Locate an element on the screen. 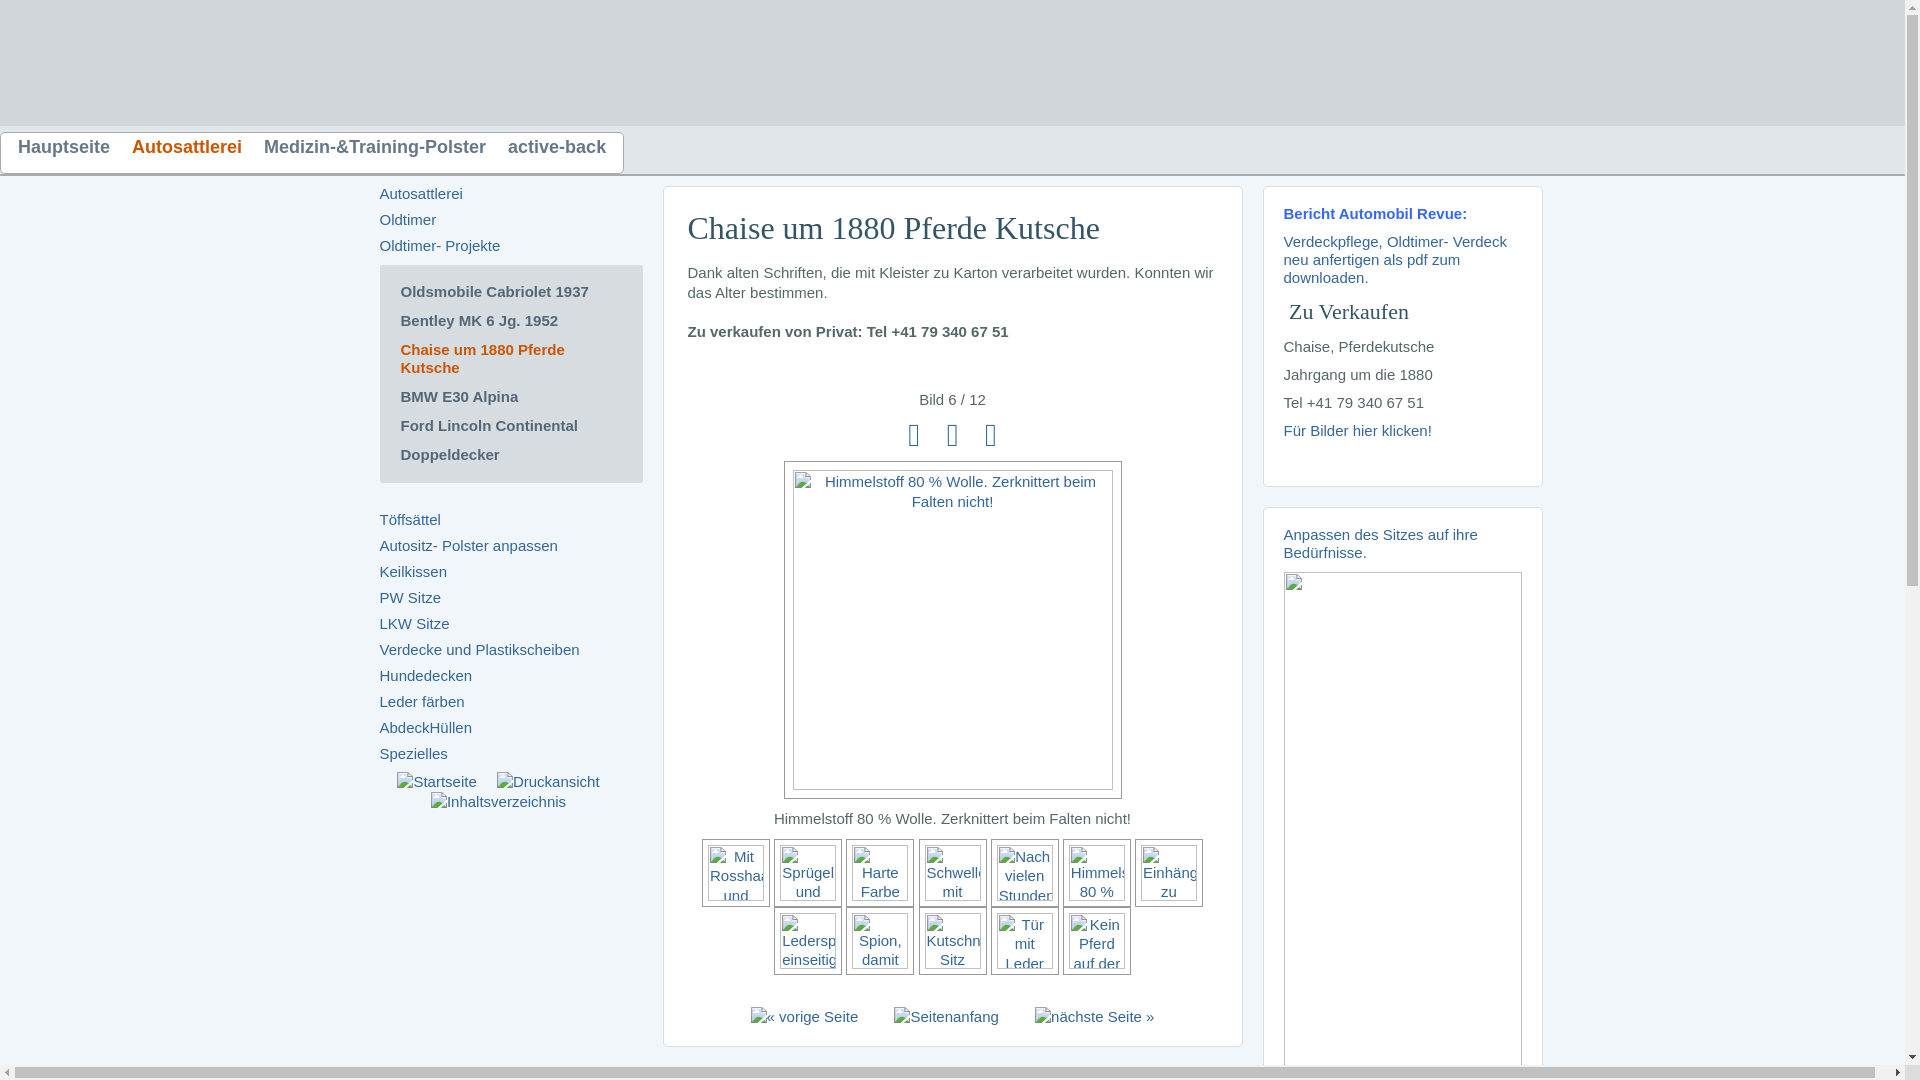 The height and width of the screenshot is (1080, 1920). Inhaltsverzeichnis is located at coordinates (498, 802).